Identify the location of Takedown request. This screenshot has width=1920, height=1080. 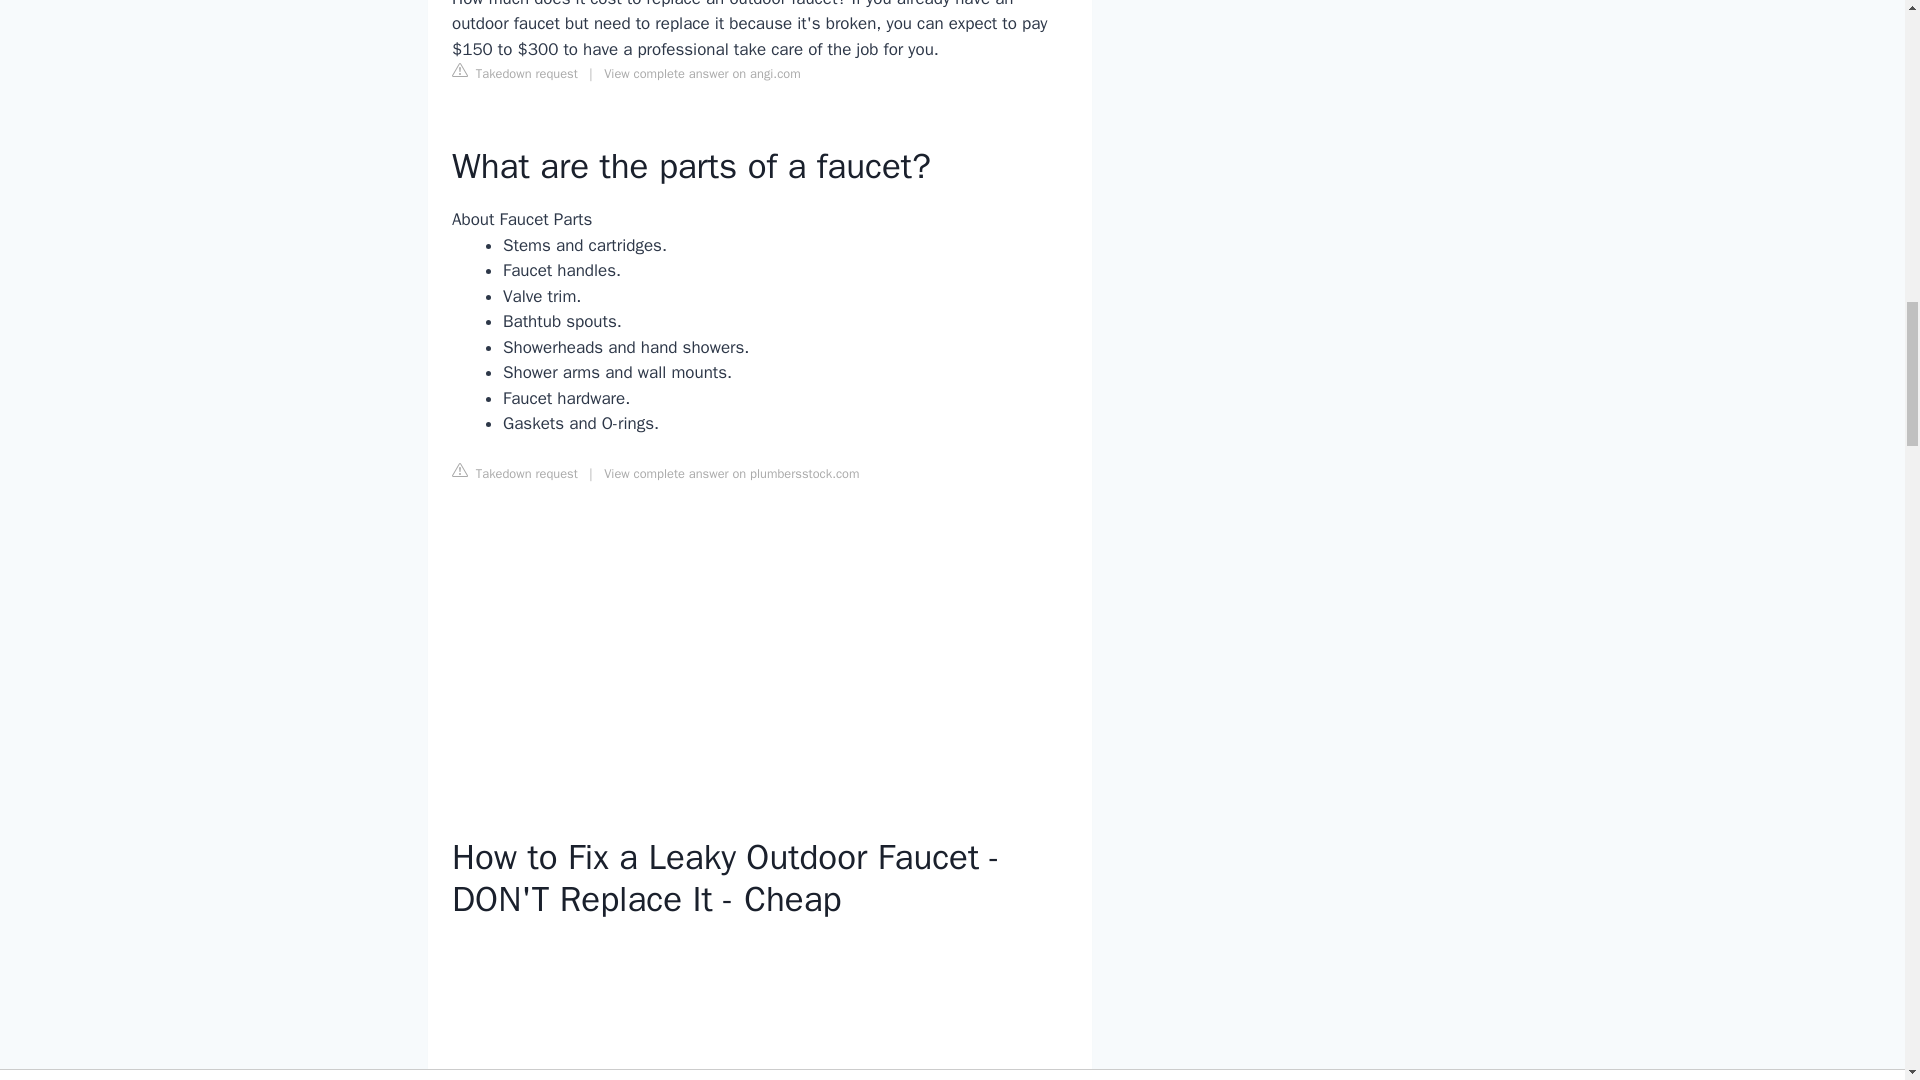
(514, 472).